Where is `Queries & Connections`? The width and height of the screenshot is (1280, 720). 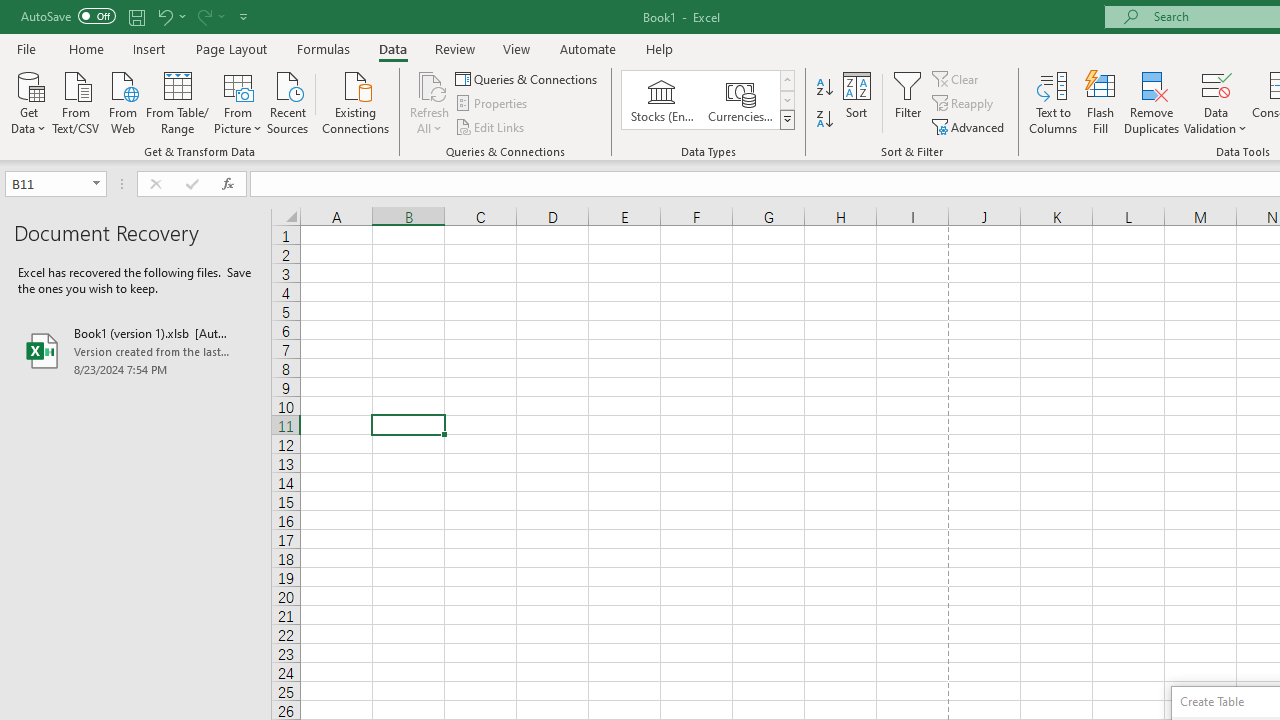 Queries & Connections is located at coordinates (528, 78).